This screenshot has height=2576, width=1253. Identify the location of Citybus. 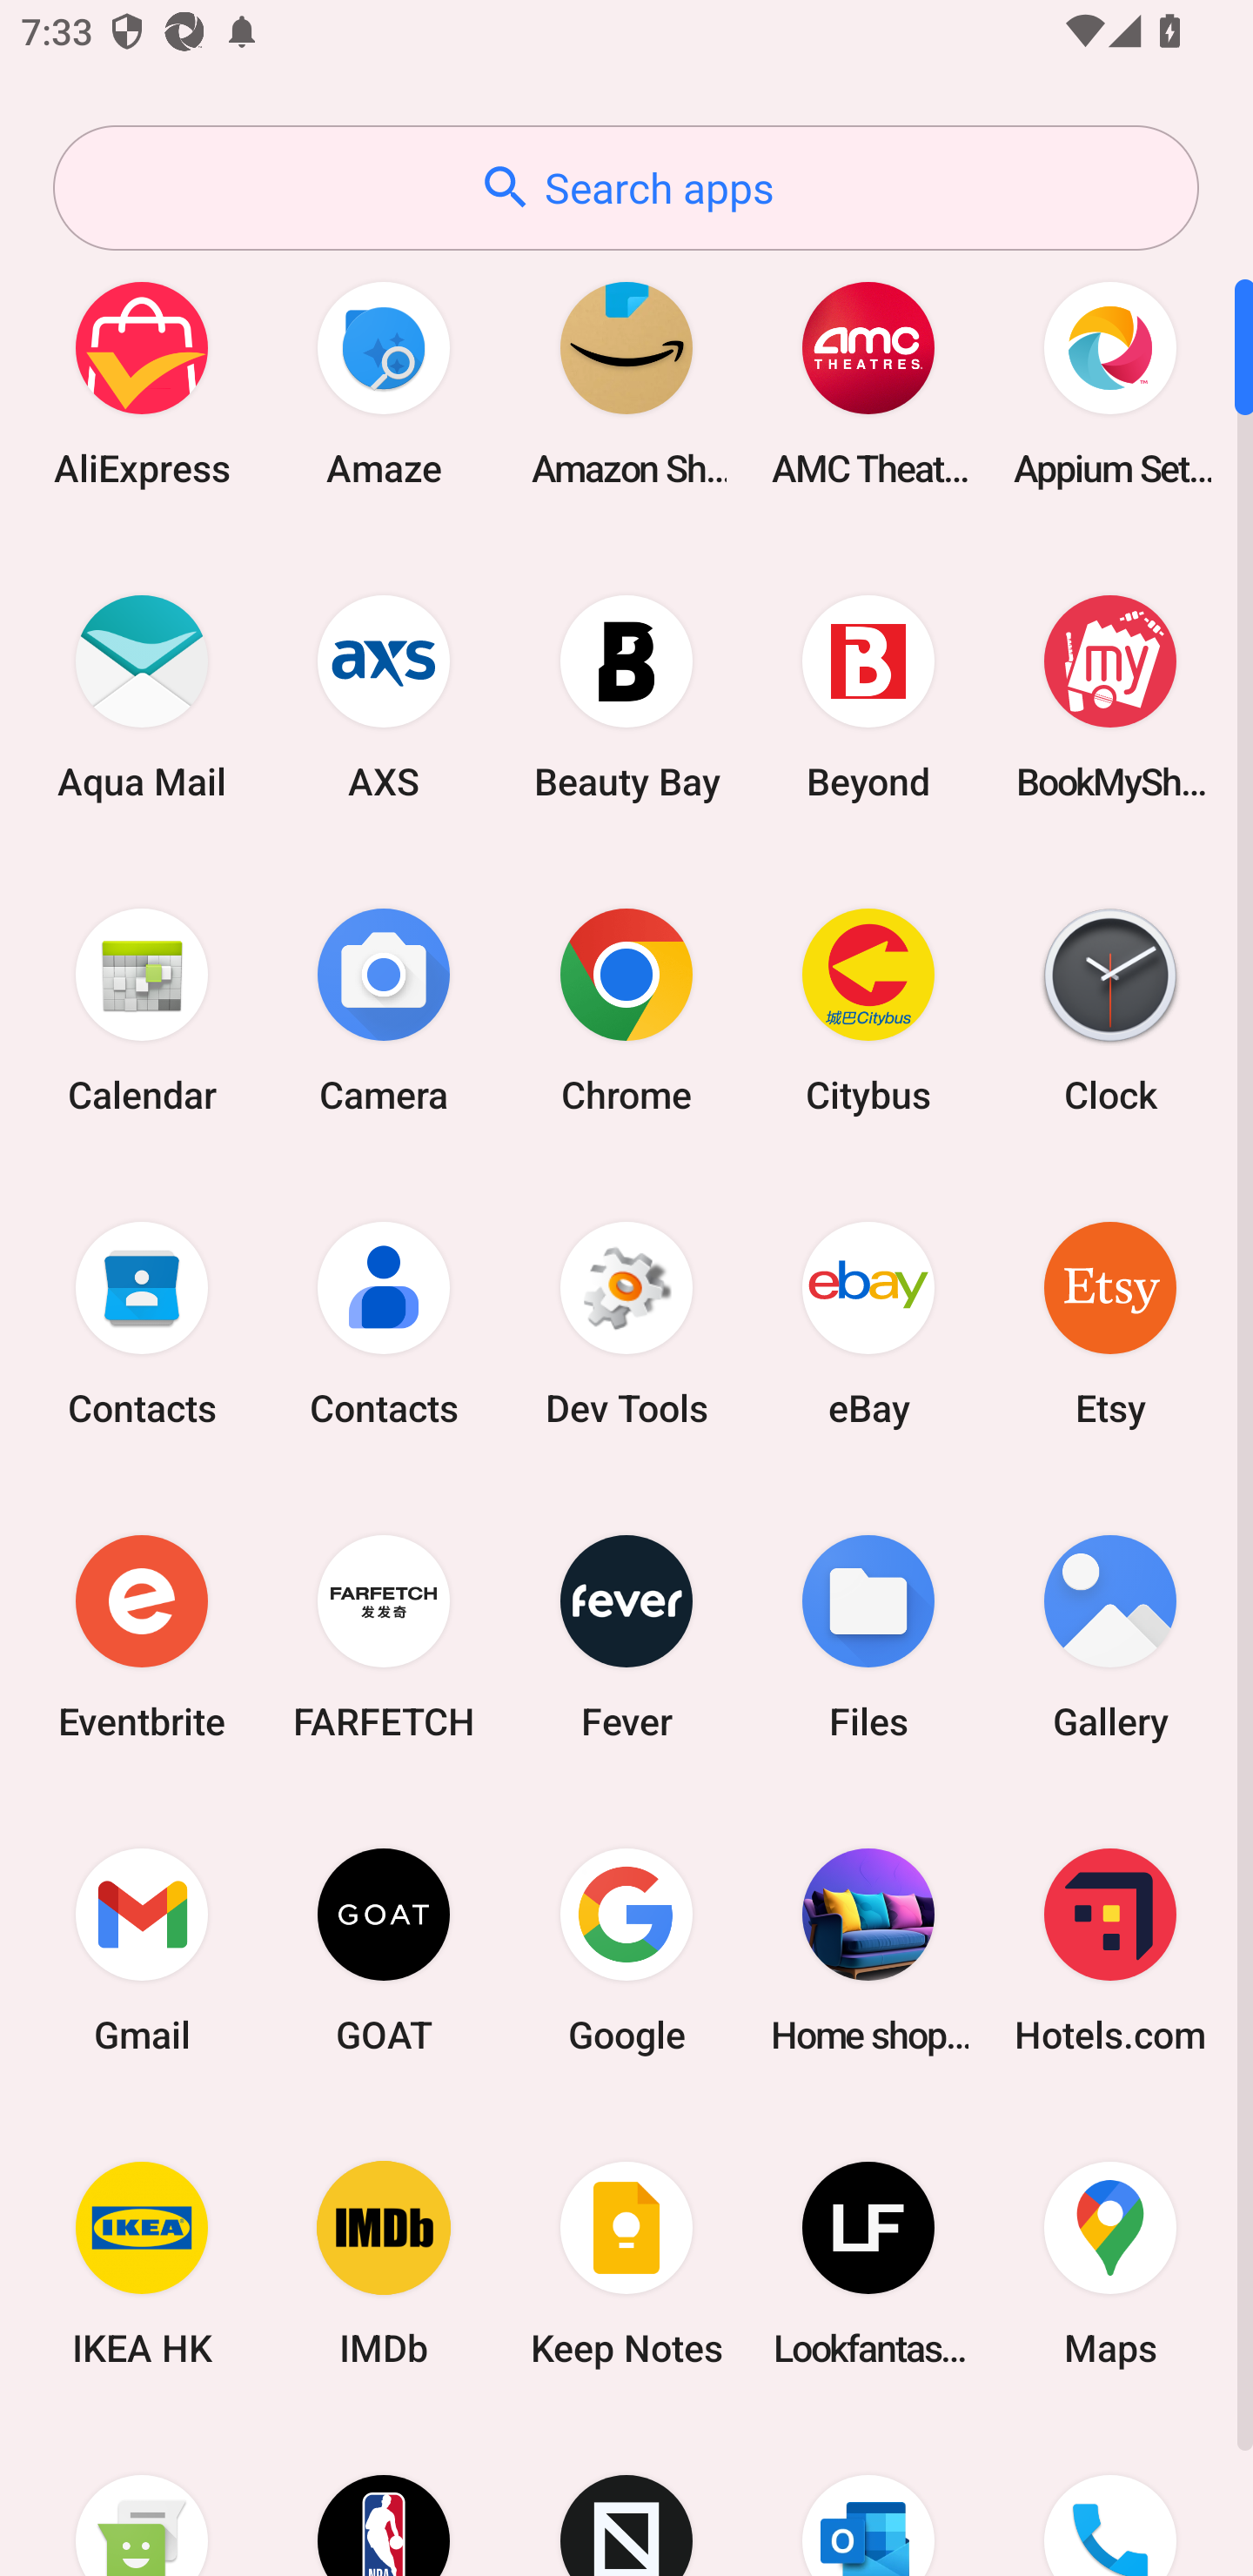
(868, 1010).